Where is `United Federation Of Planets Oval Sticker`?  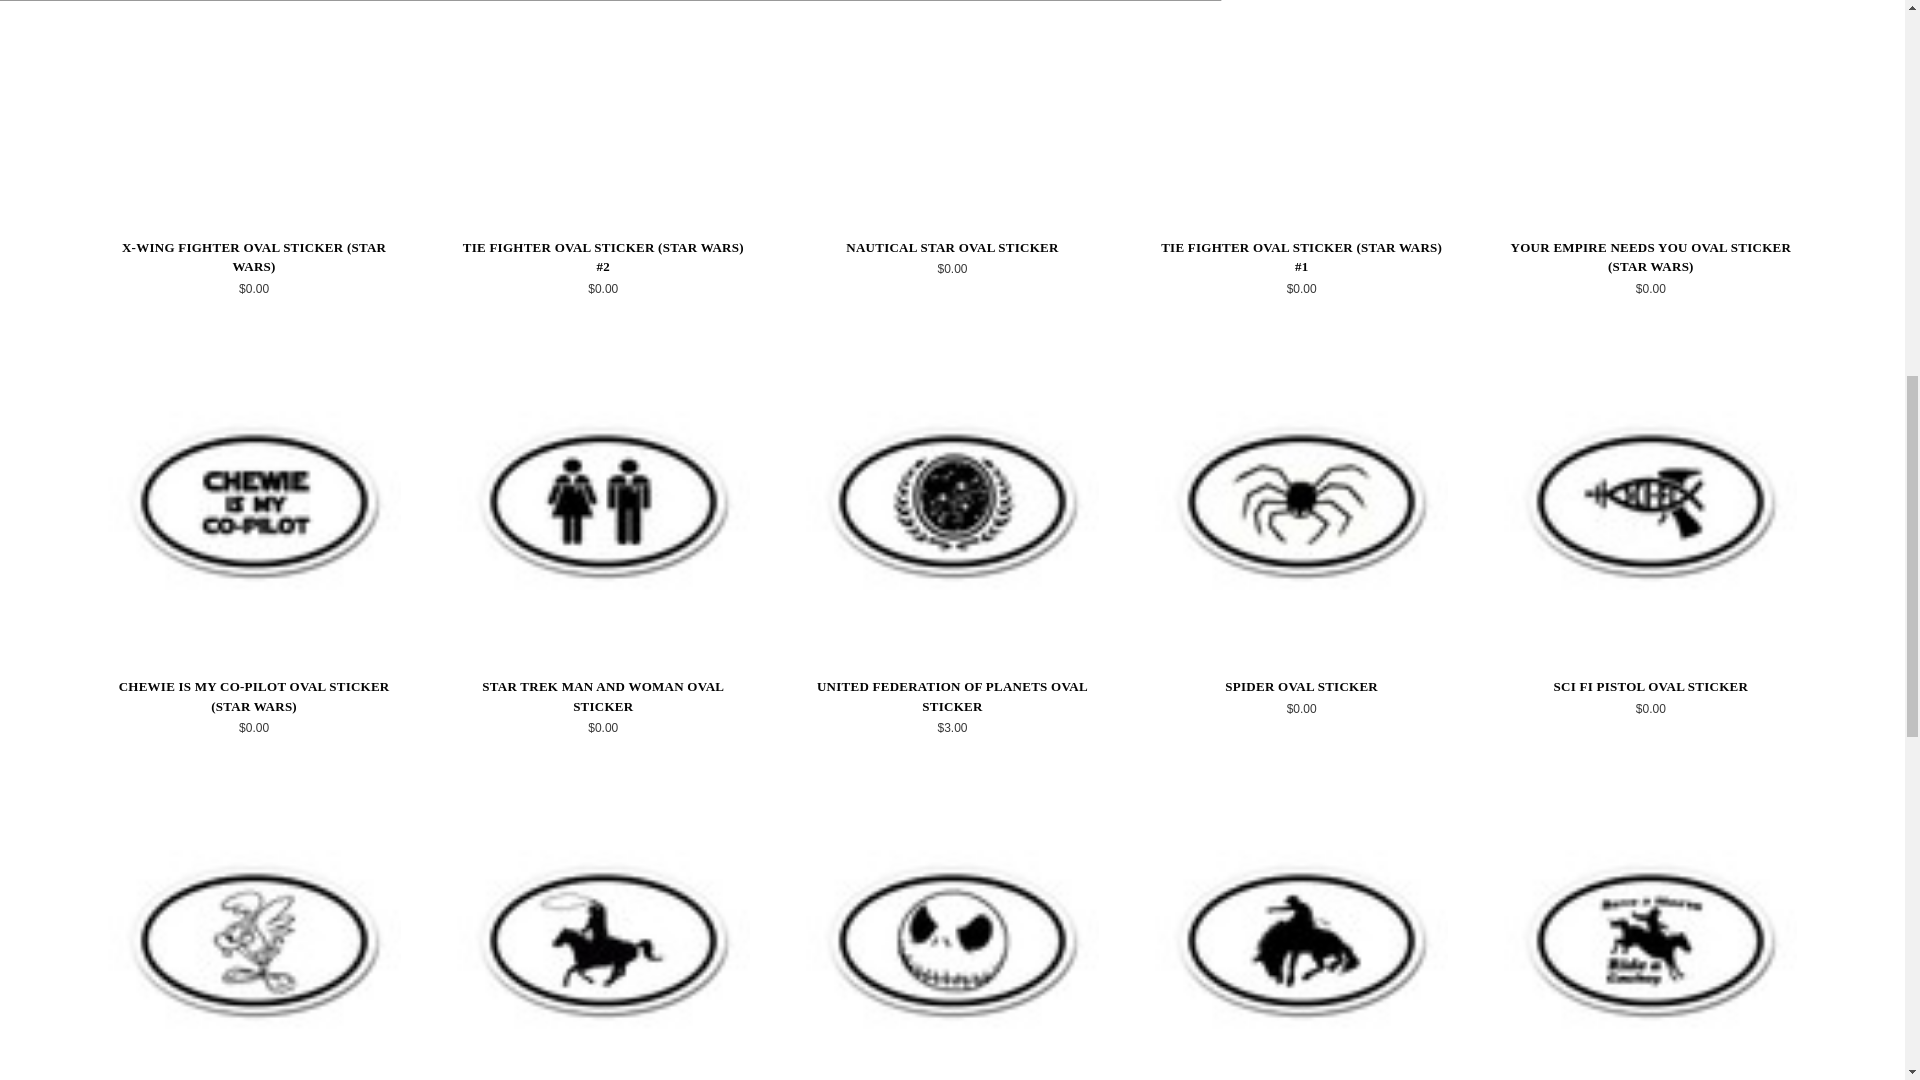 United Federation Of Planets Oval Sticker is located at coordinates (952, 500).